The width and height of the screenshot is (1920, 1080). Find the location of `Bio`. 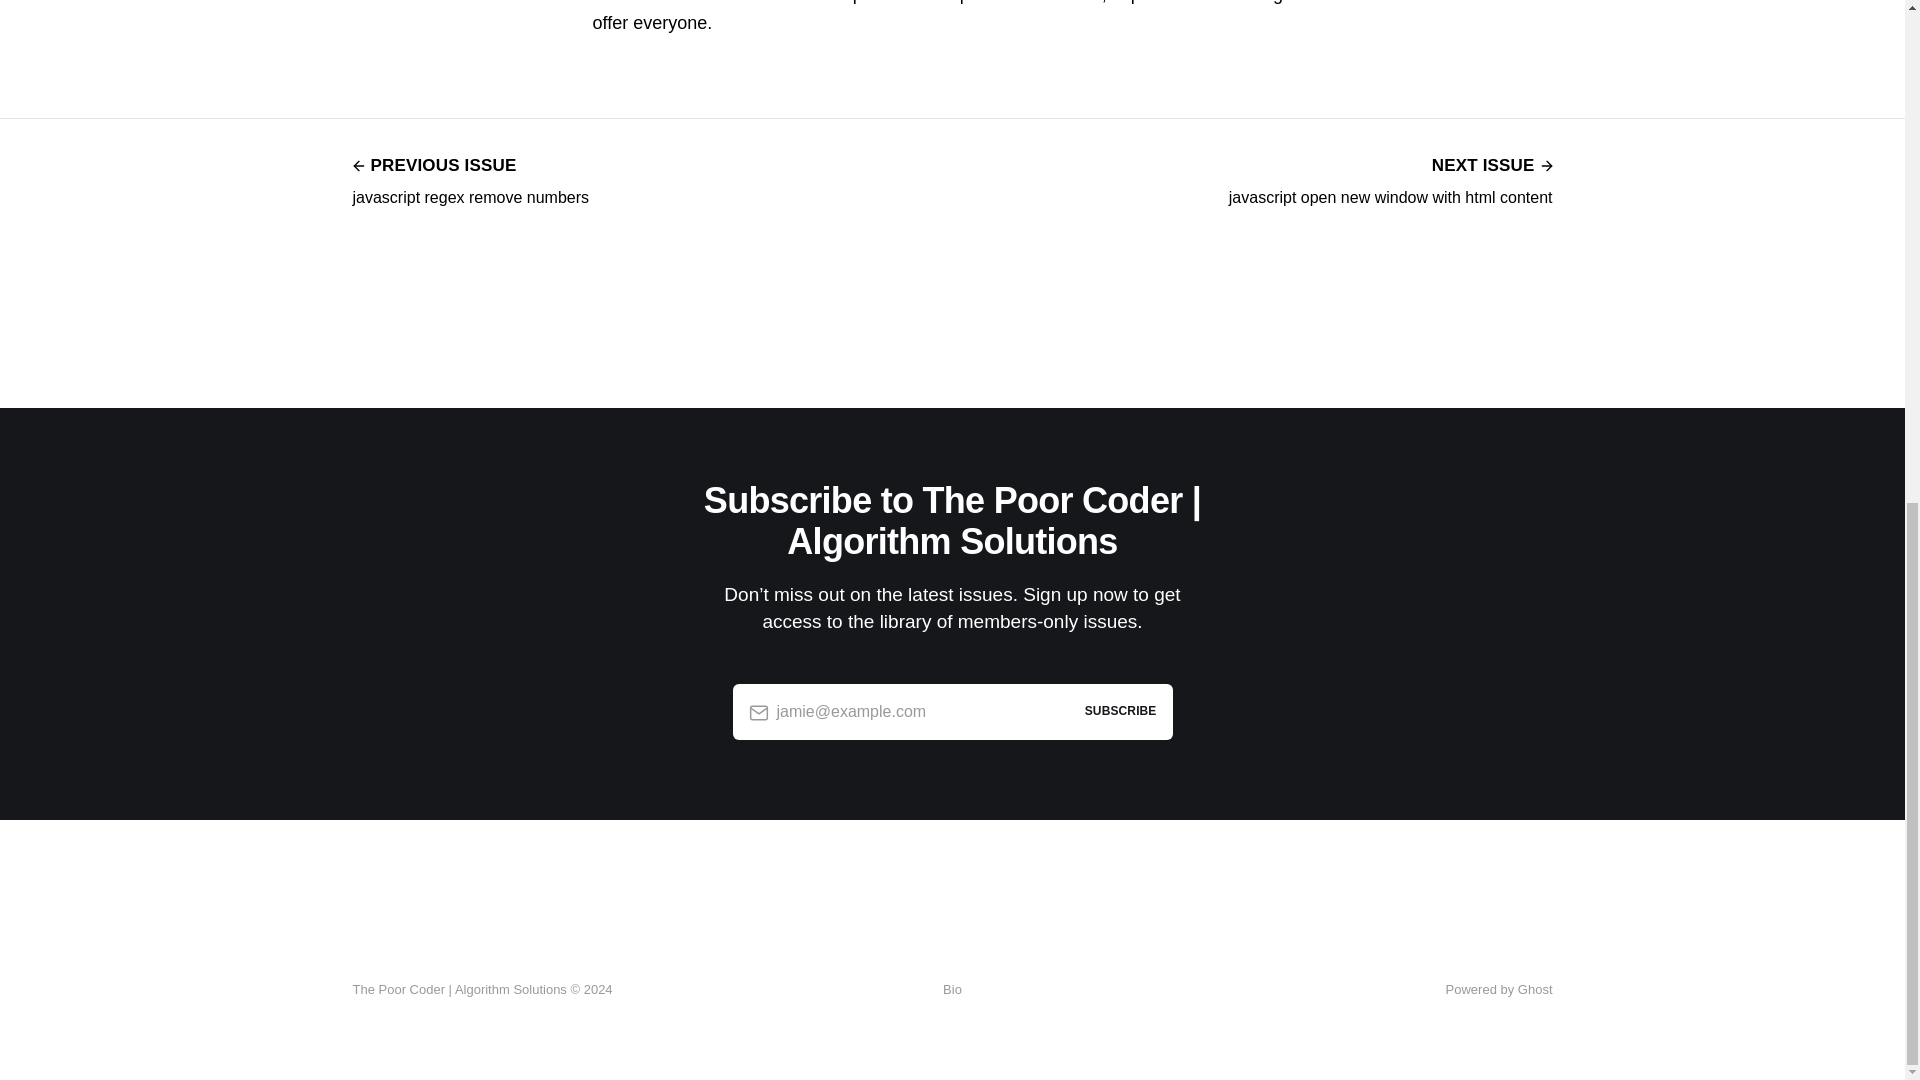

Bio is located at coordinates (1390, 180).